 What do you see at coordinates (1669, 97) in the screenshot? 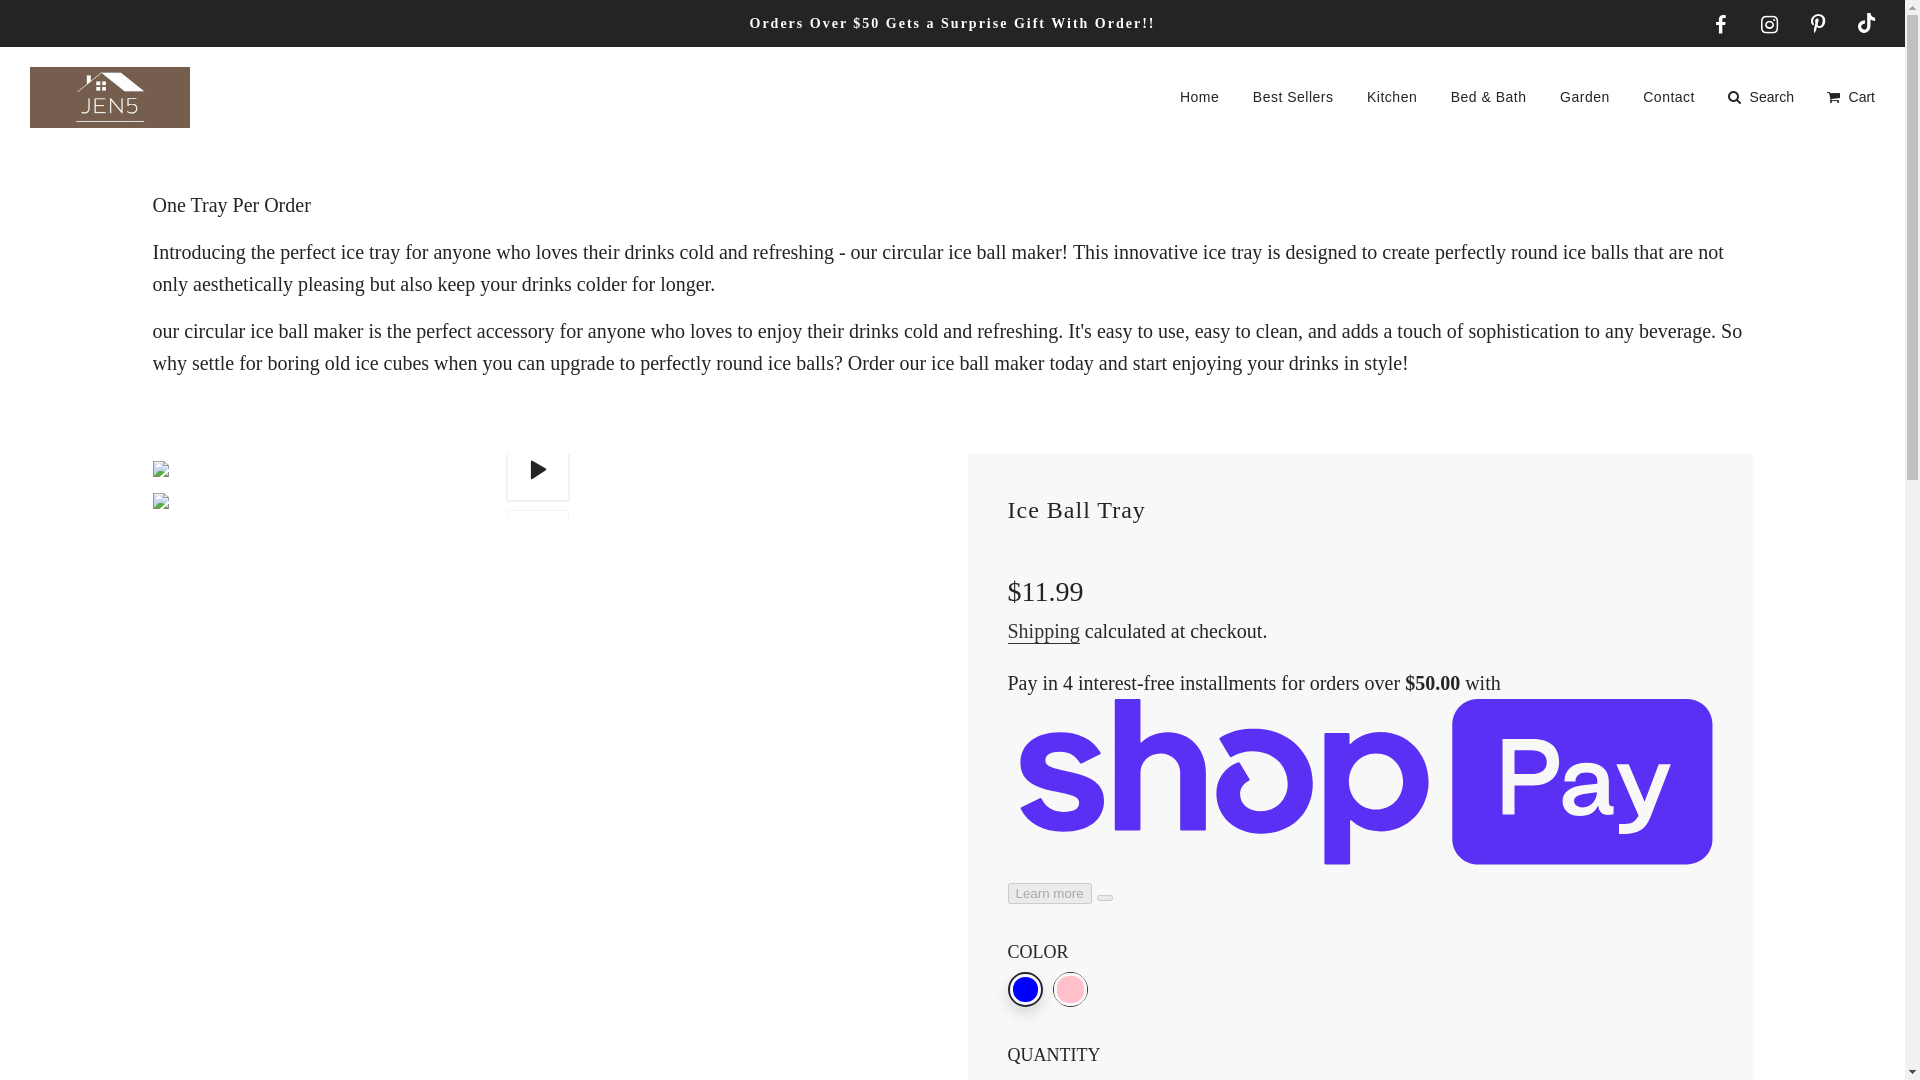
I see `Contact` at bounding box center [1669, 97].